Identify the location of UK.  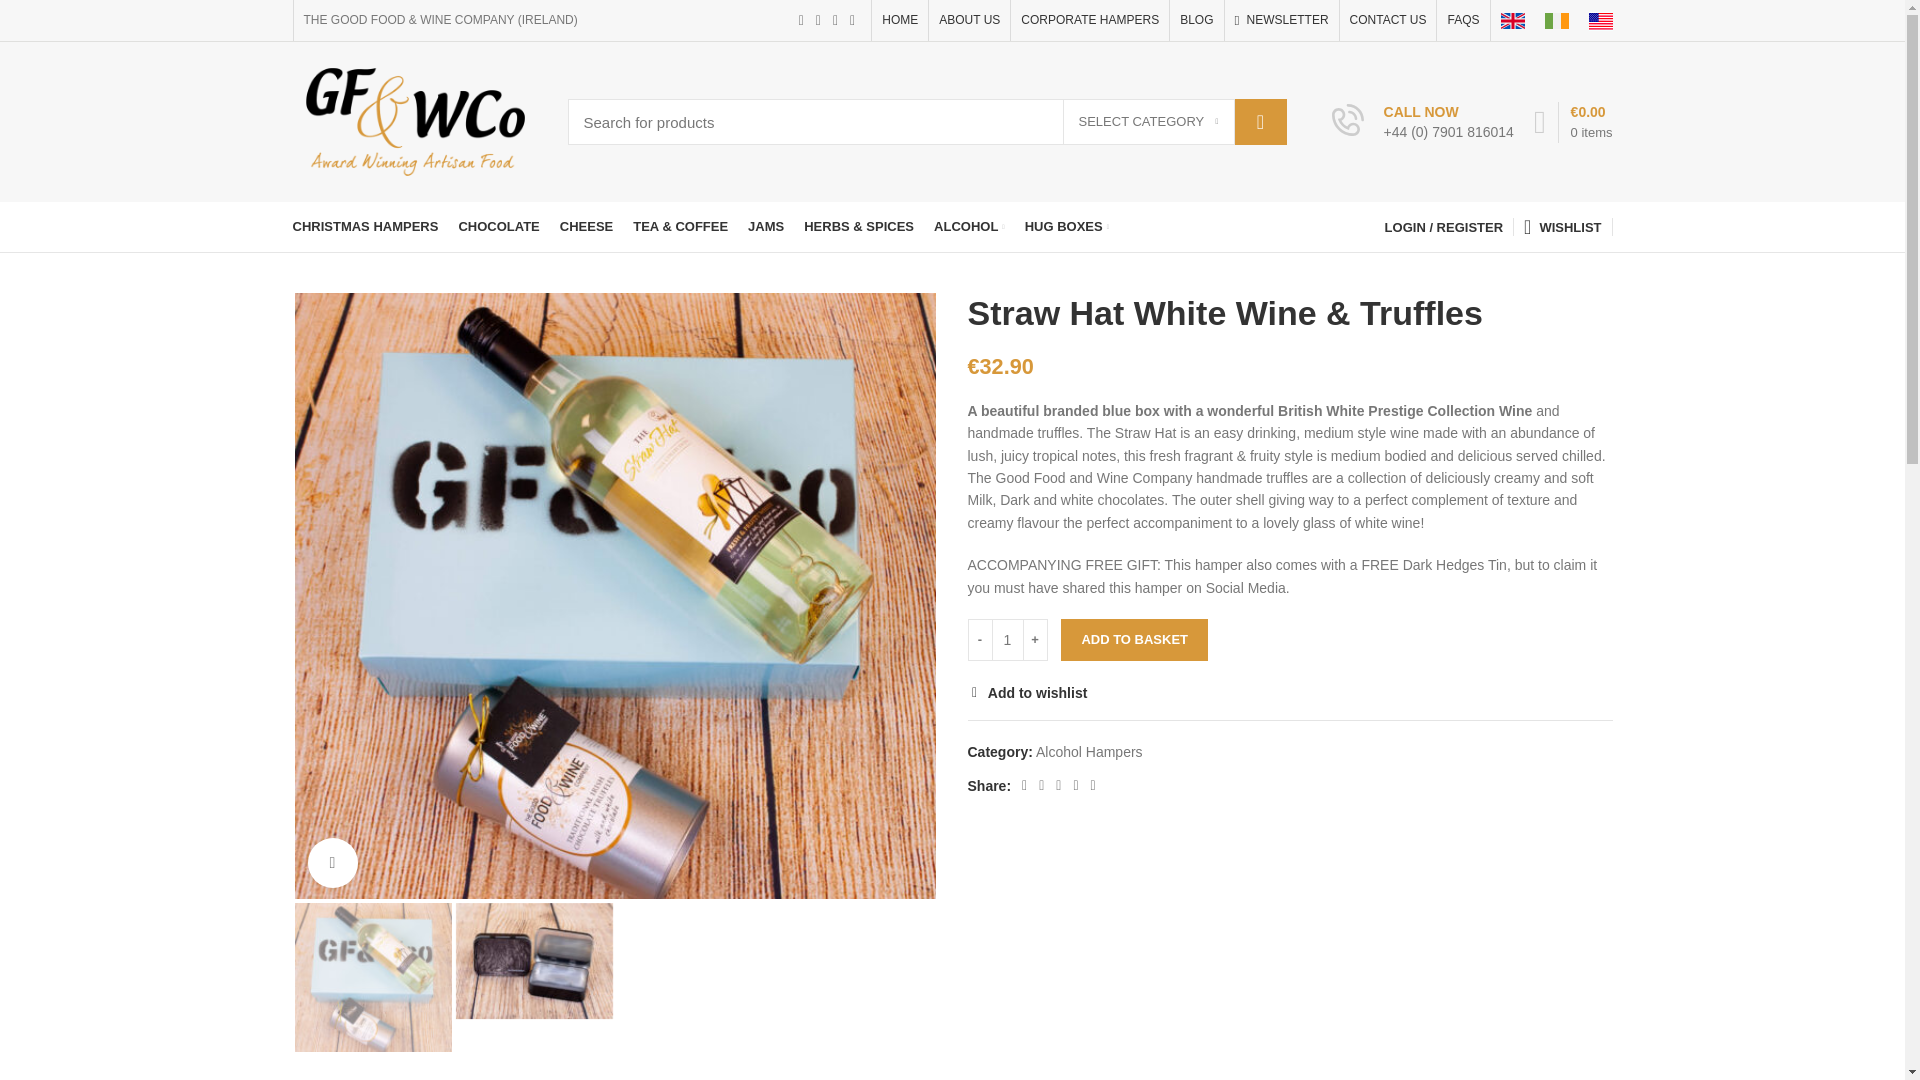
(1512, 20).